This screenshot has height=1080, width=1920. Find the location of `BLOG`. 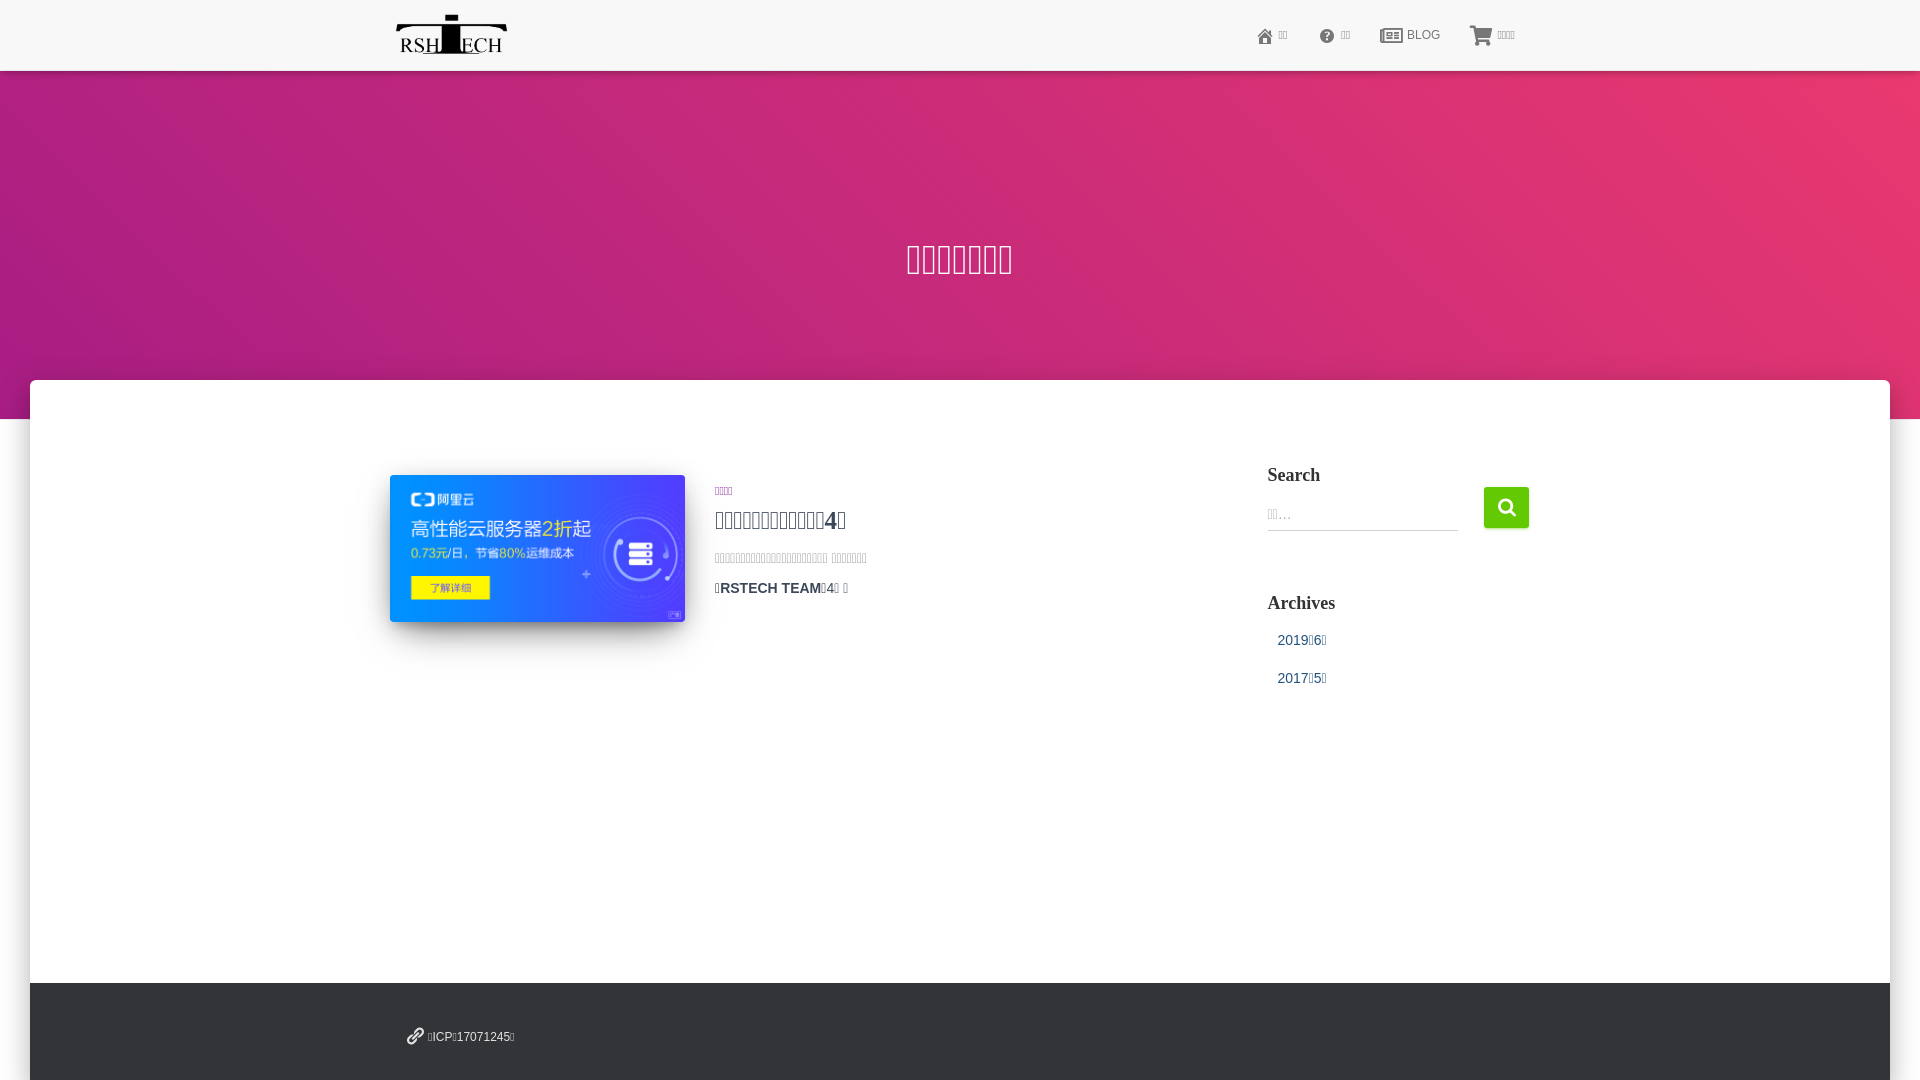

BLOG is located at coordinates (1410, 35).